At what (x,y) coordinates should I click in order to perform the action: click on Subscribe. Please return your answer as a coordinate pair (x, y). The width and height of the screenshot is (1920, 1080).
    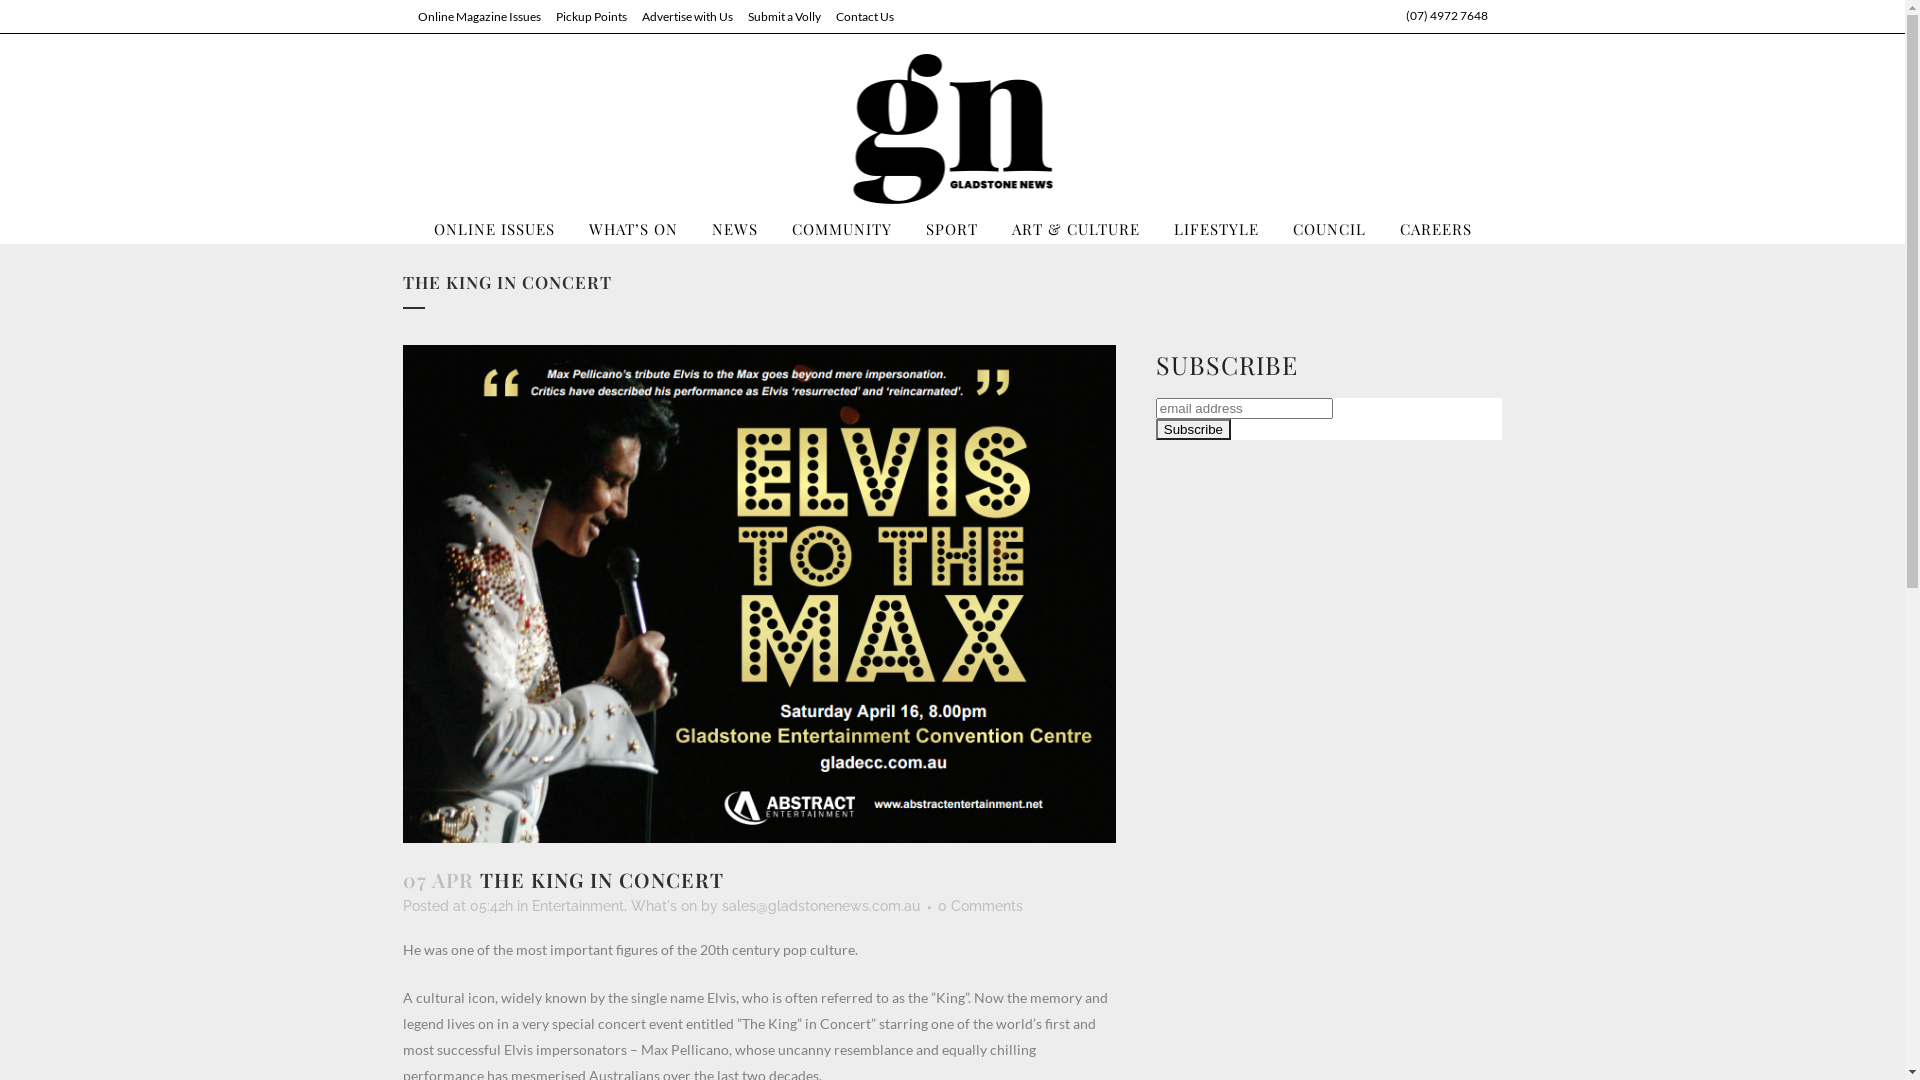
    Looking at the image, I should click on (1194, 430).